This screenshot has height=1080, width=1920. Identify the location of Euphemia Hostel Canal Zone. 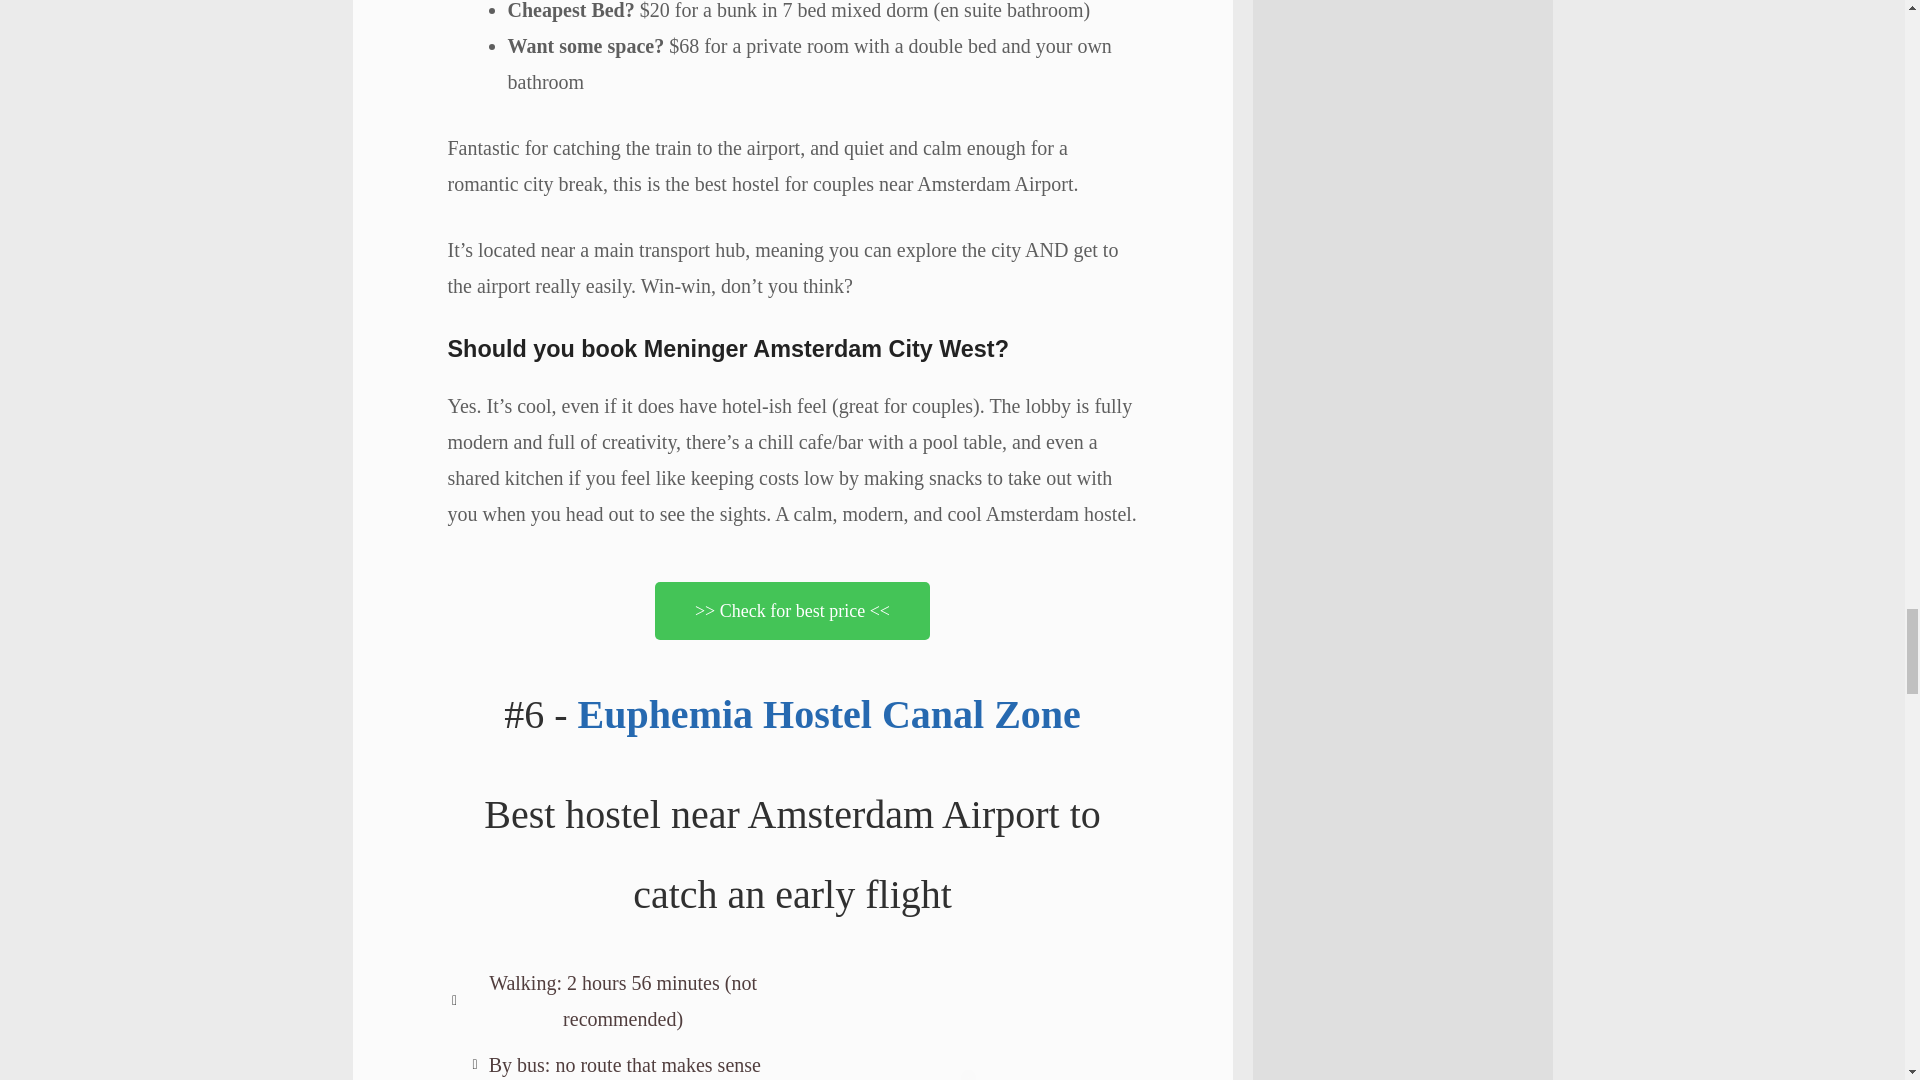
(828, 714).